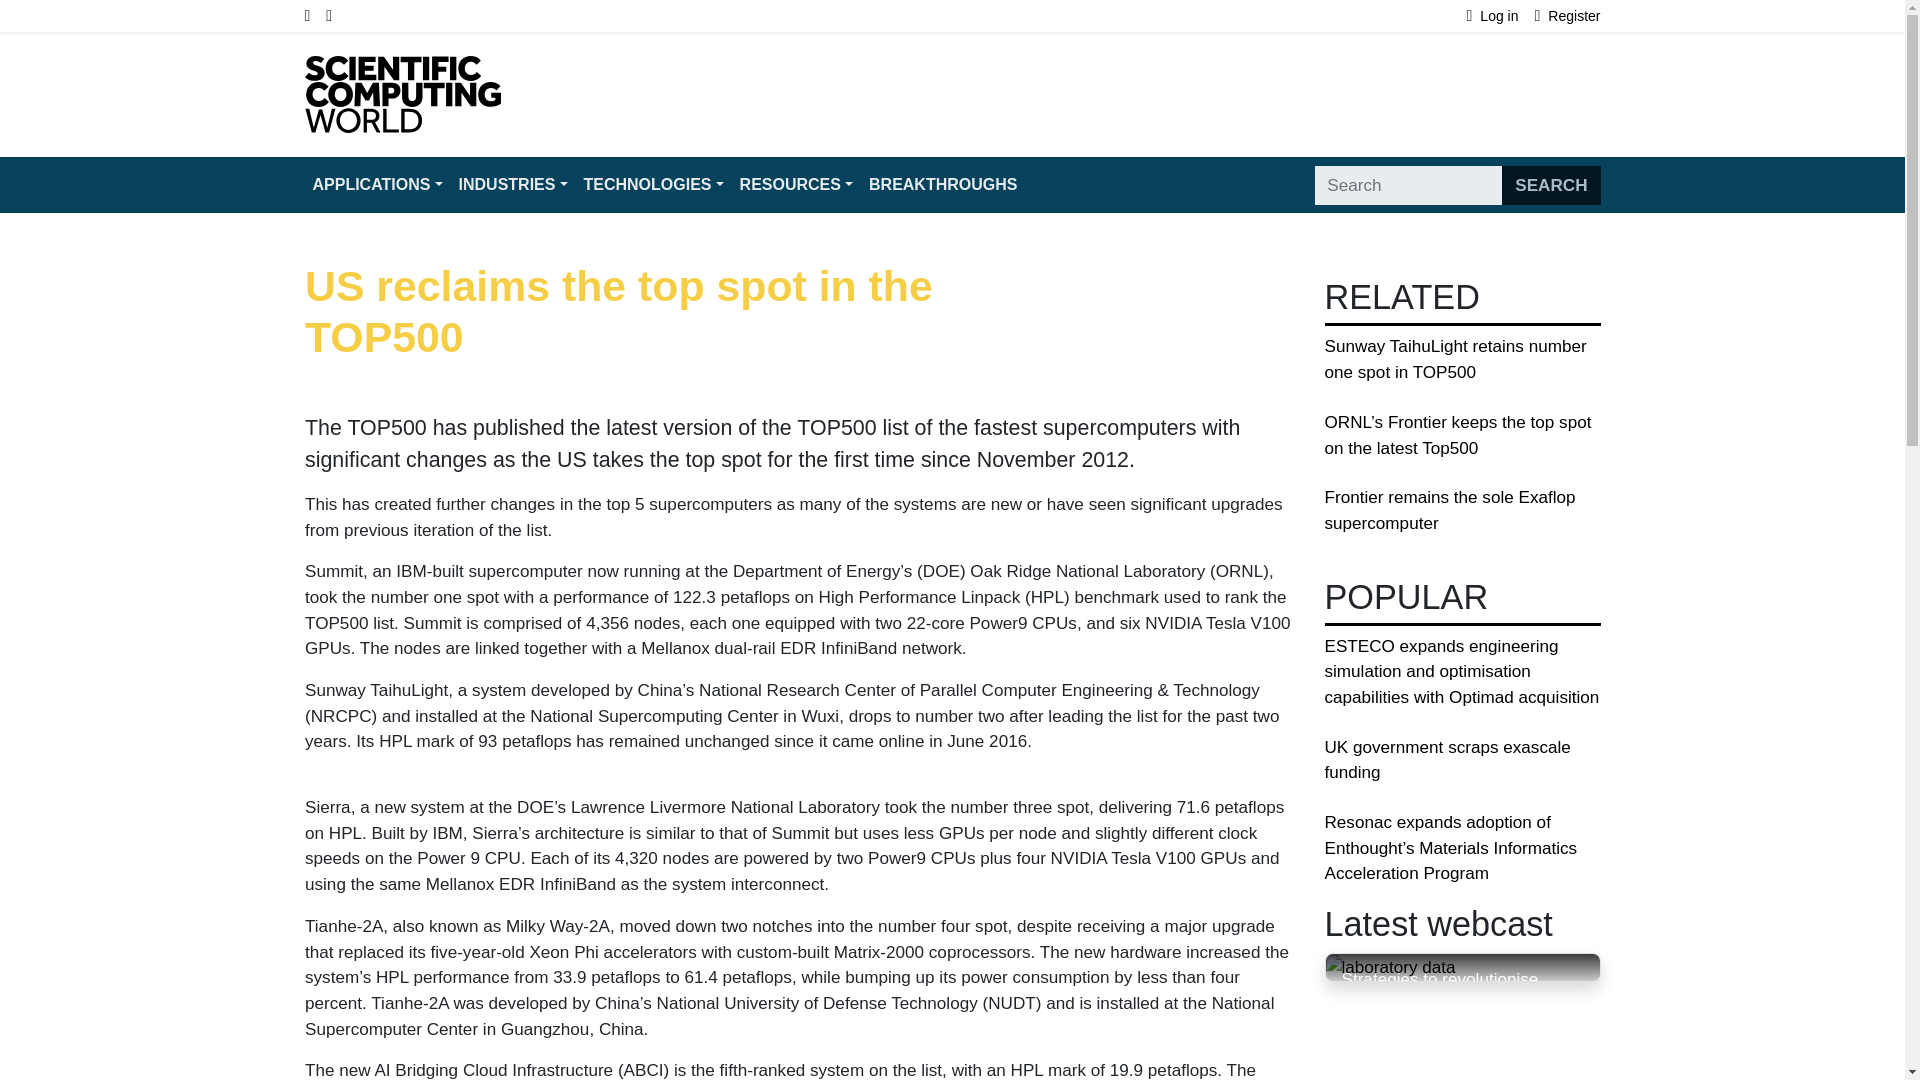 This screenshot has height=1080, width=1920. What do you see at coordinates (1447, 760) in the screenshot?
I see `UK government scraps exascale funding` at bounding box center [1447, 760].